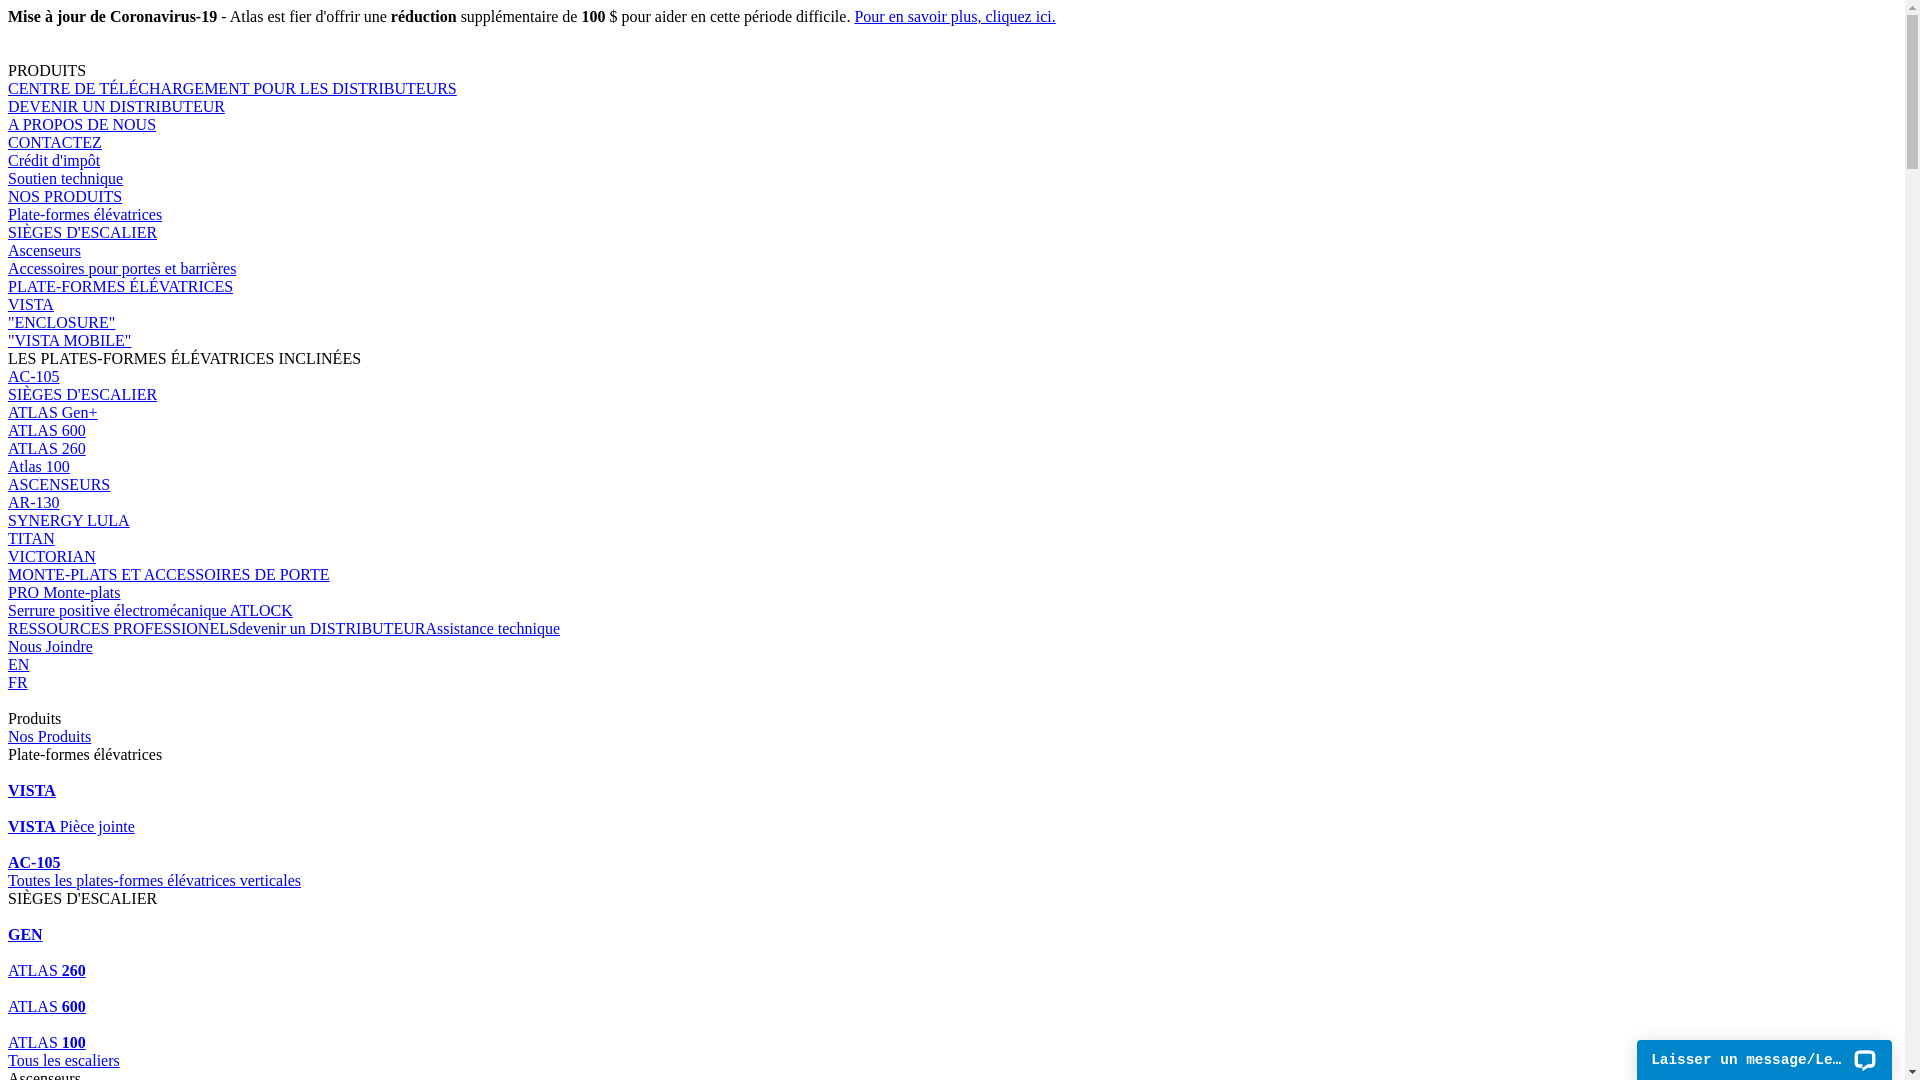 The width and height of the screenshot is (1920, 1080). Describe the element at coordinates (952, 341) in the screenshot. I see `"VISTA MOBILE"` at that location.